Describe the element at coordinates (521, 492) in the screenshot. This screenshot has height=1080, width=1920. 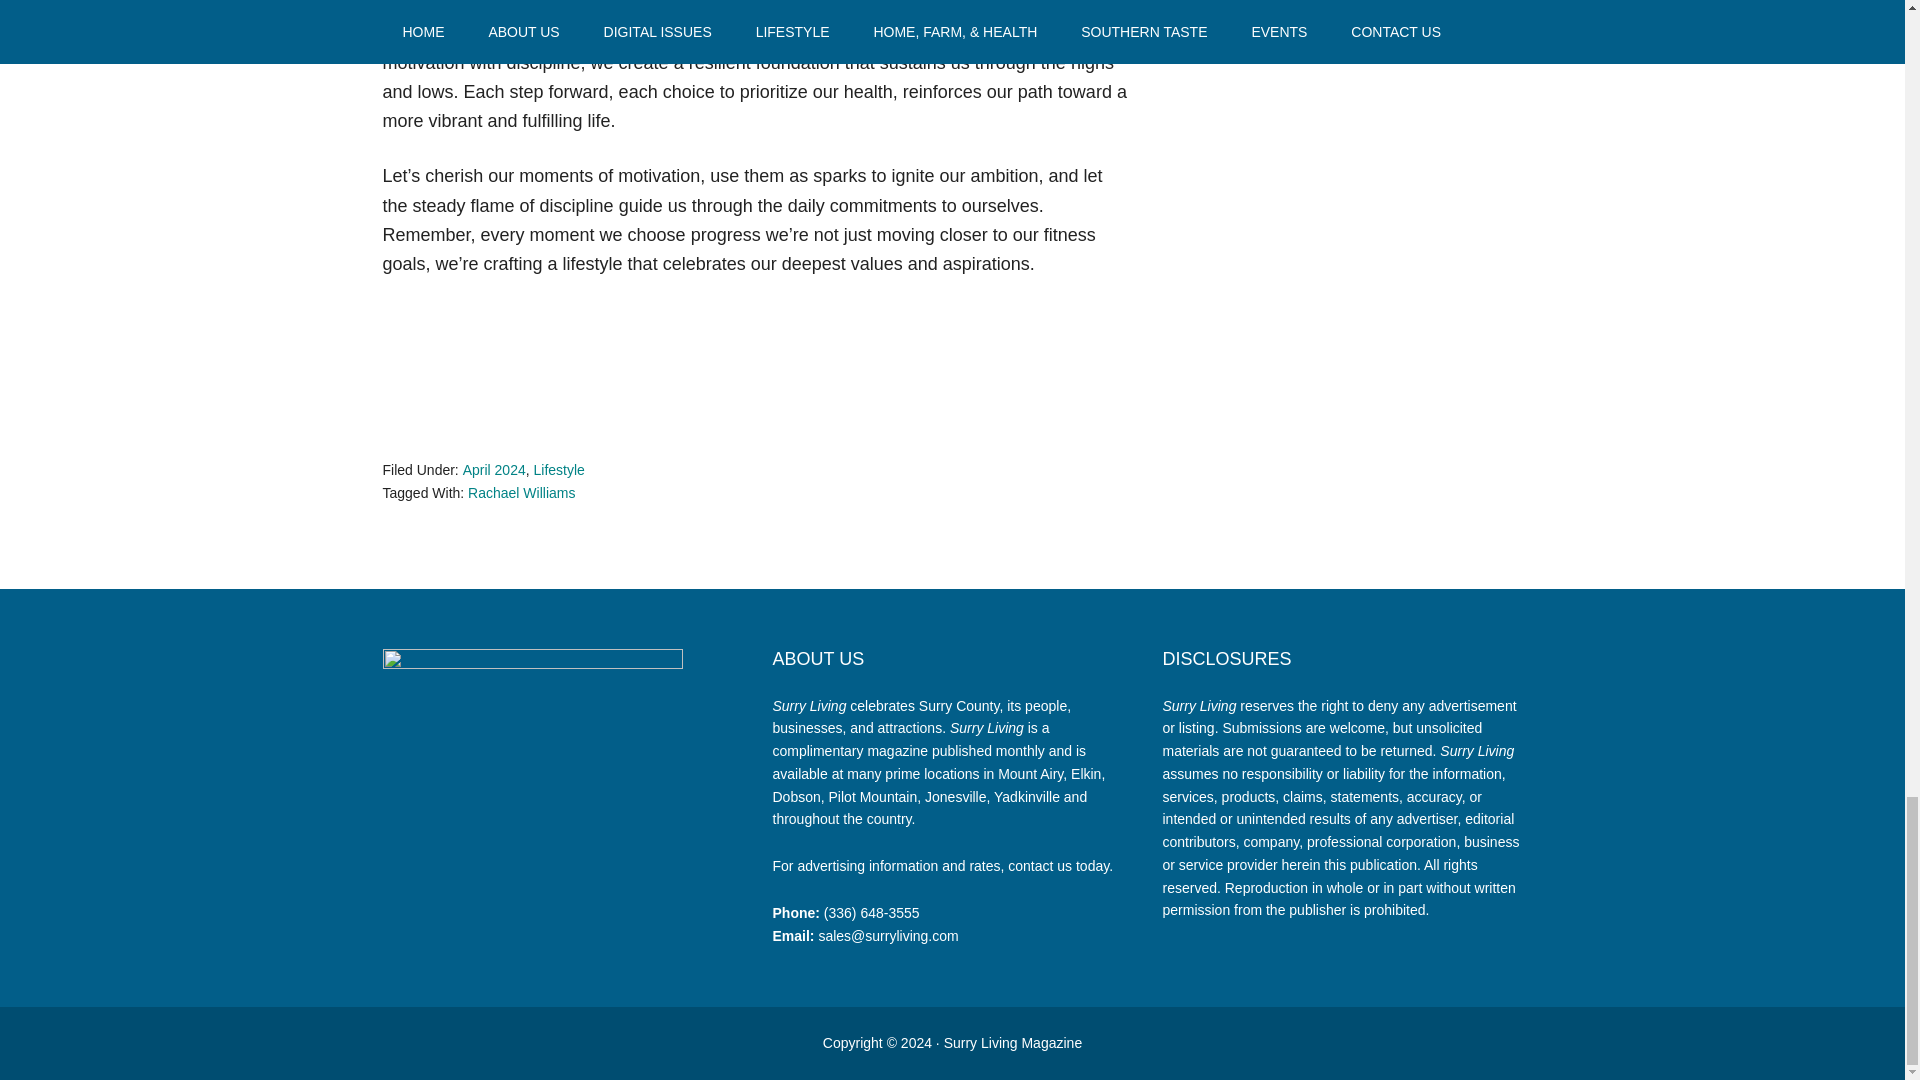
I see `Rachael Williams` at that location.